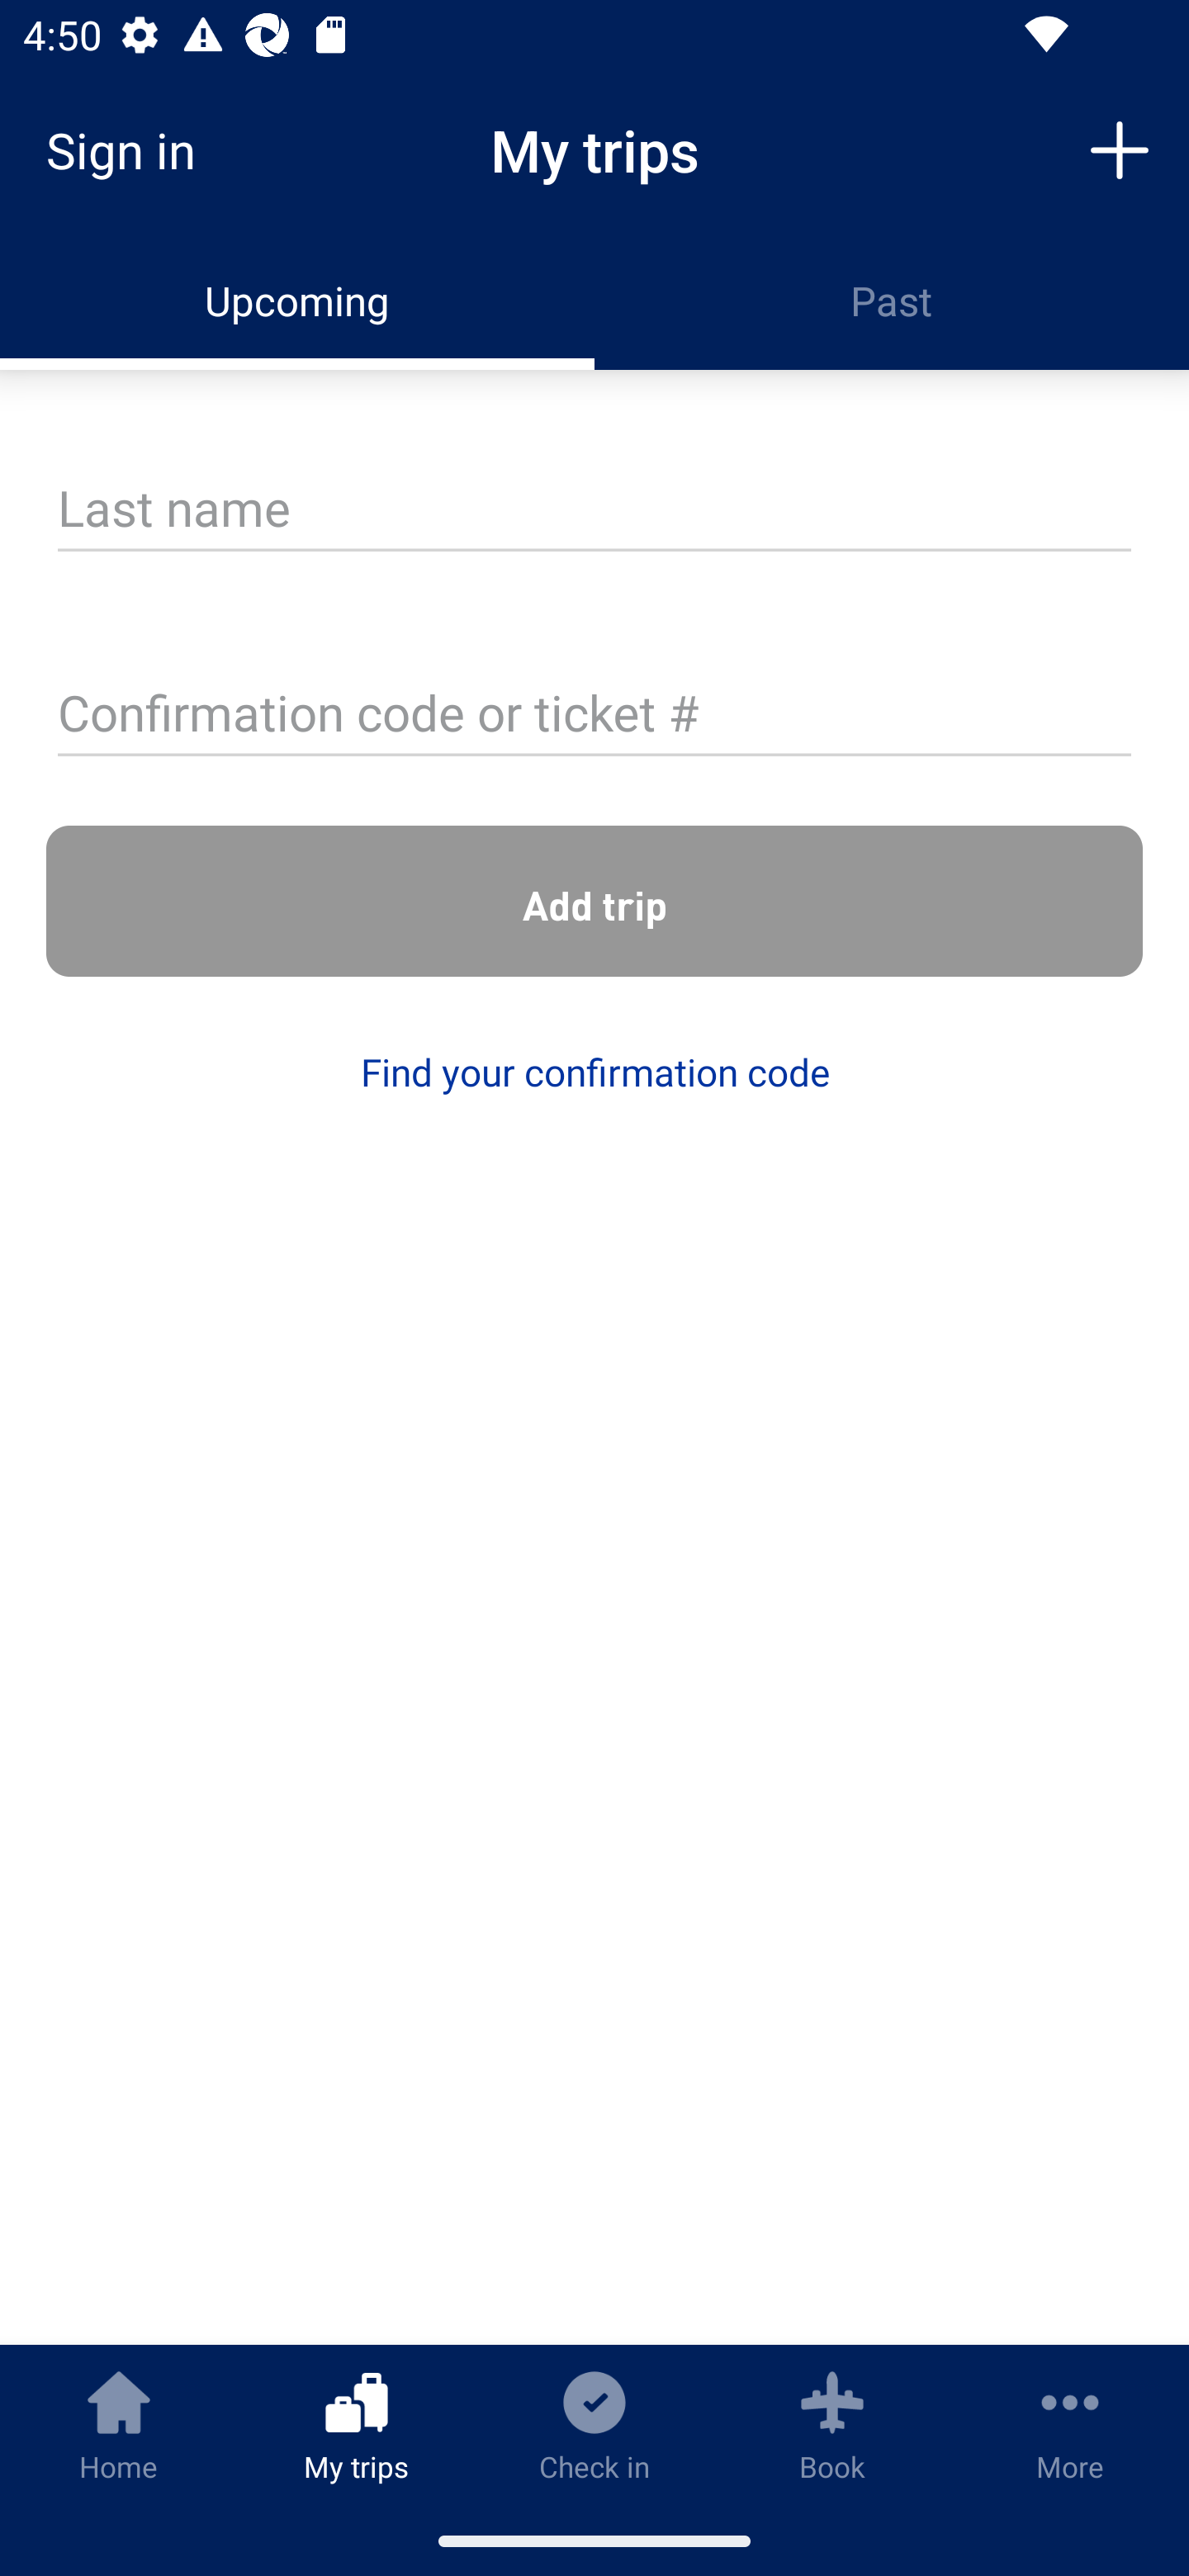 This screenshot has height=2576, width=1189. Describe the element at coordinates (594, 716) in the screenshot. I see `Confirmation code or ticket #` at that location.